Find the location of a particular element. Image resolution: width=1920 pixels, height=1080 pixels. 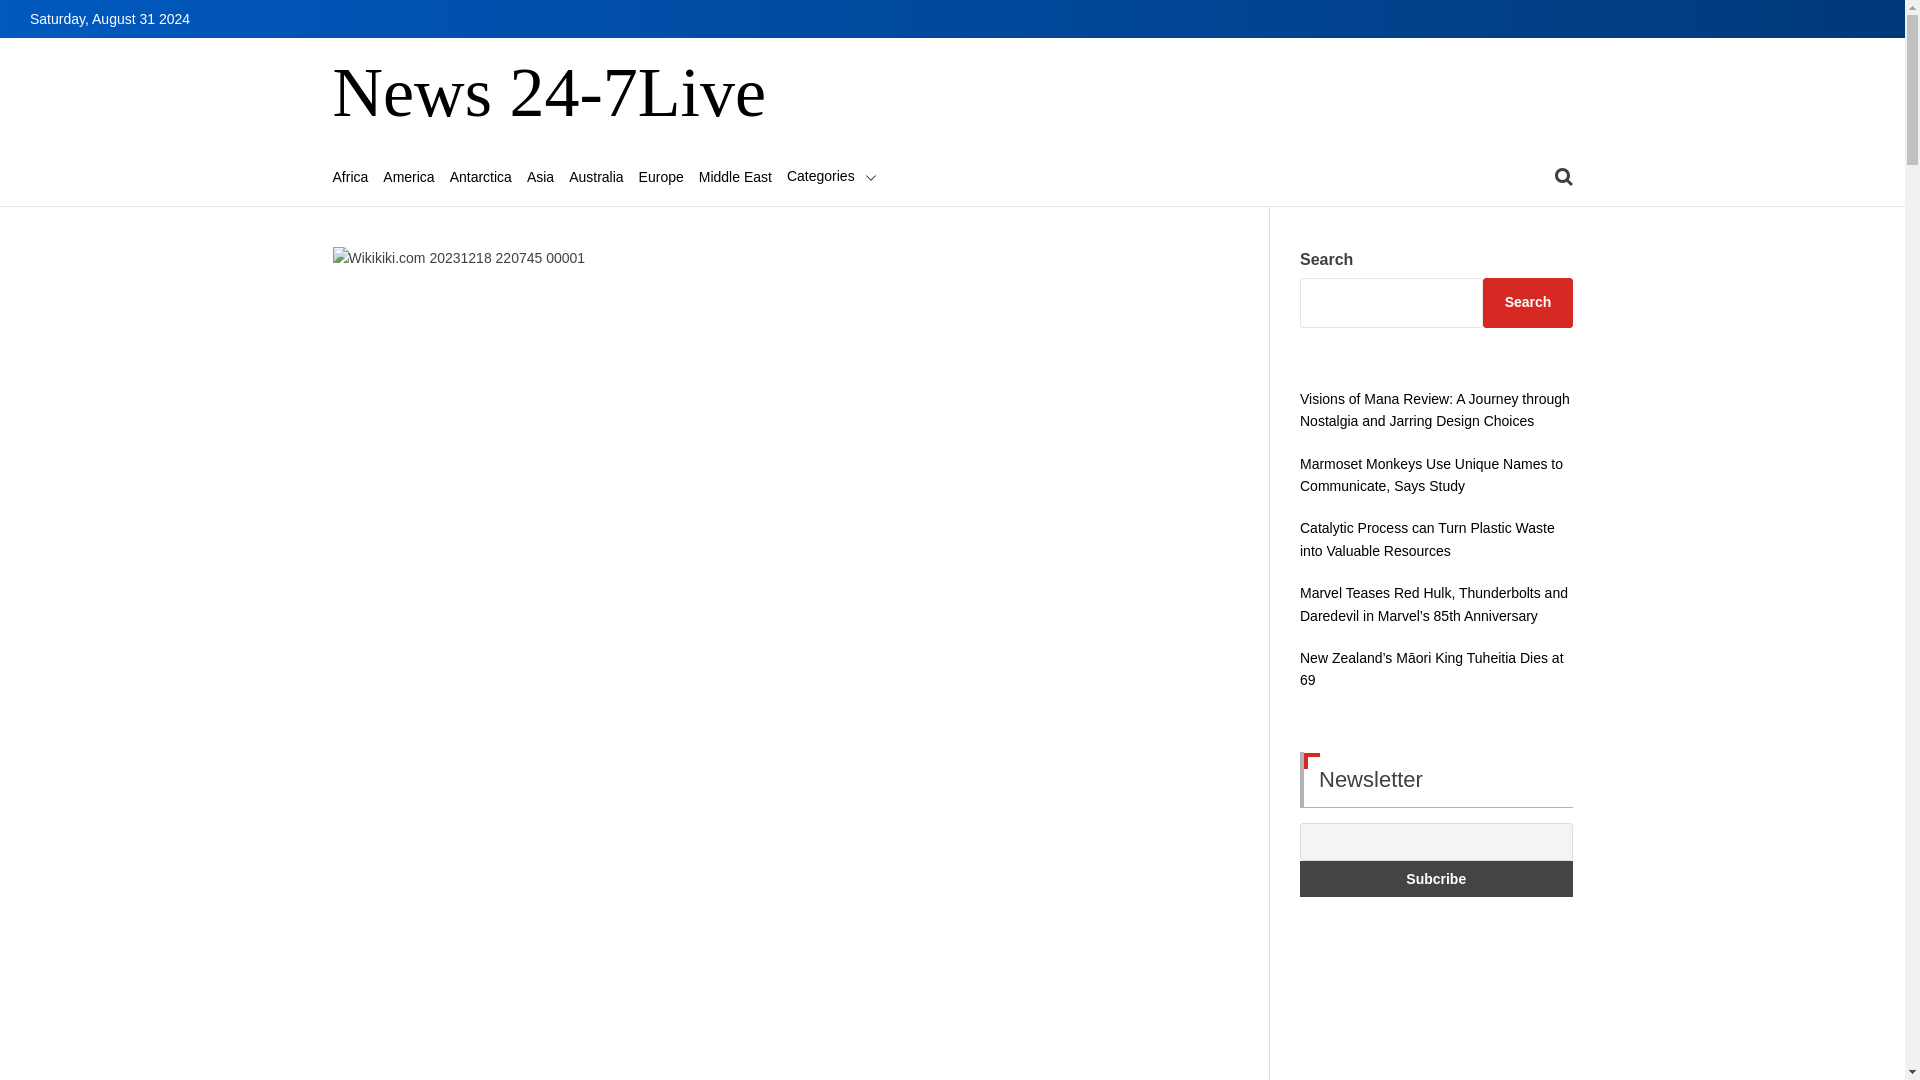

Australia is located at coordinates (595, 176).